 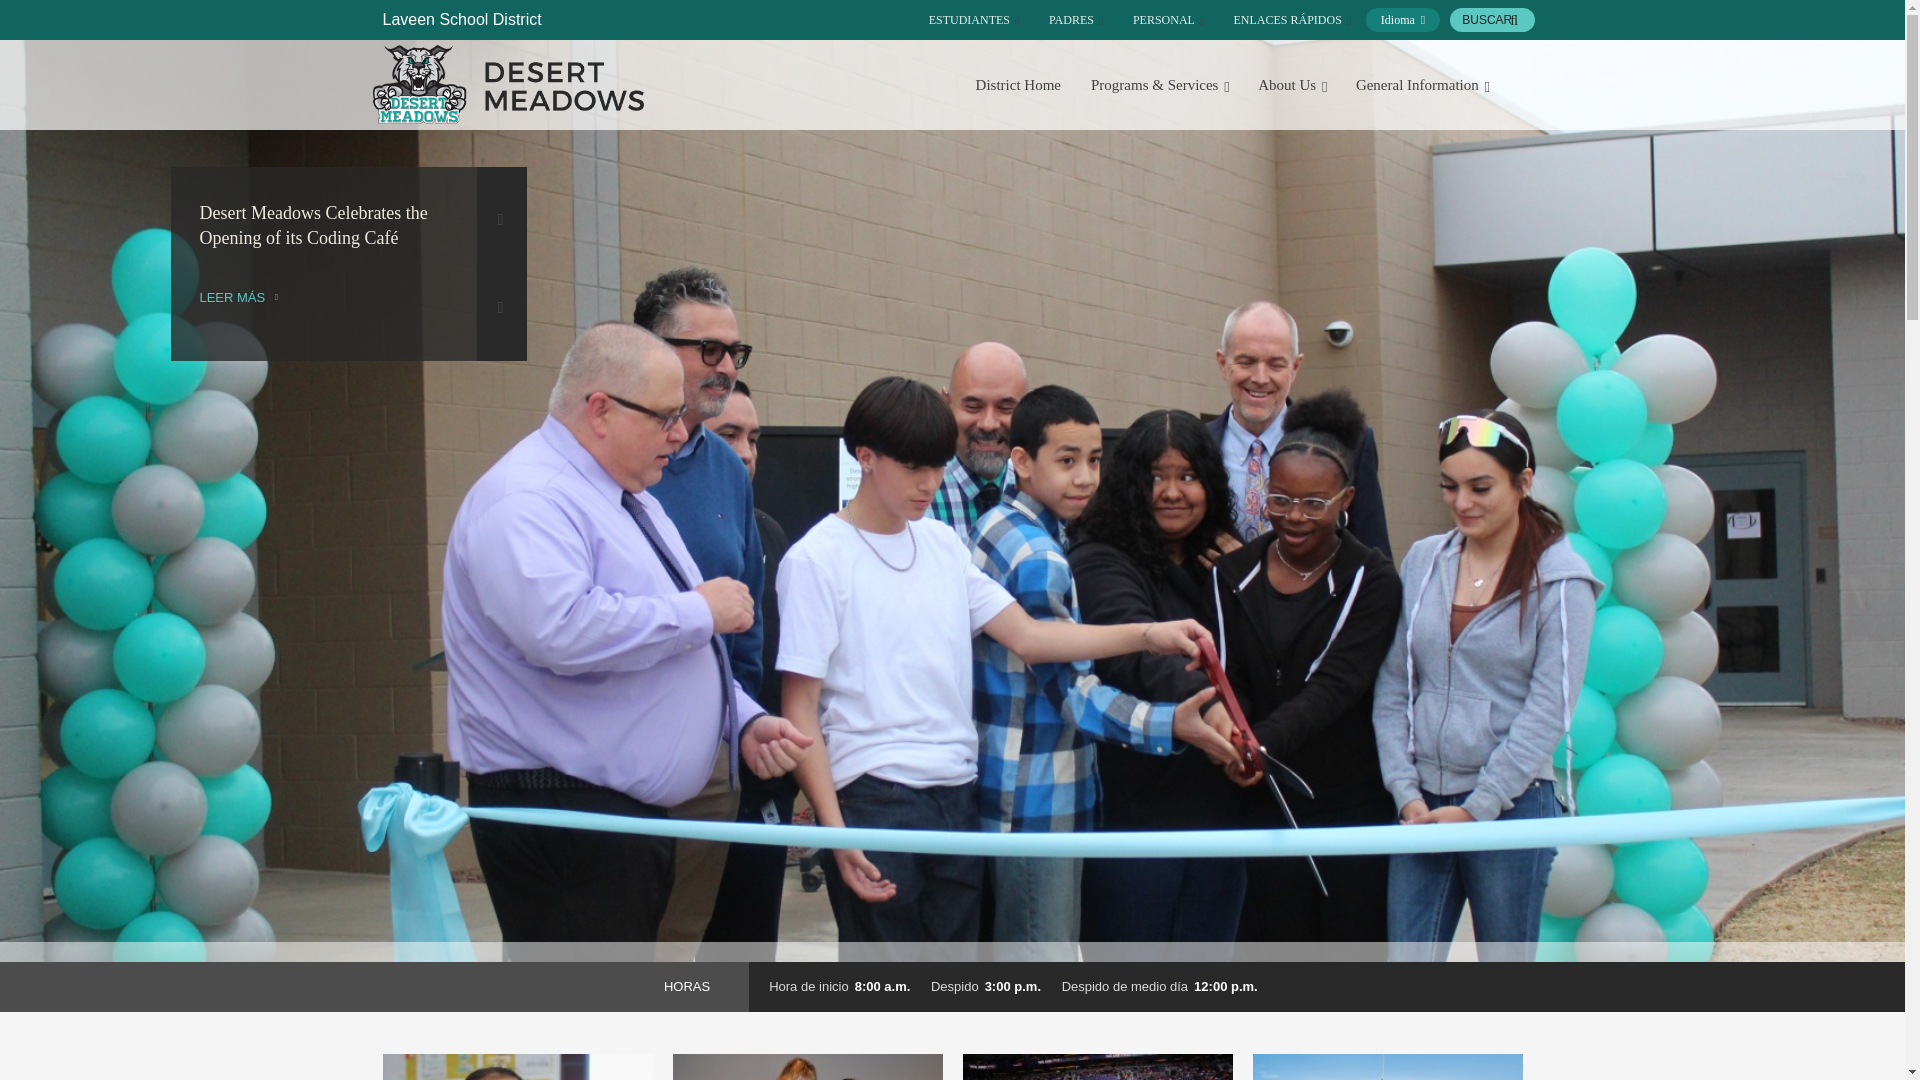 I want to click on Desert Meadows School, so click(x=508, y=84).